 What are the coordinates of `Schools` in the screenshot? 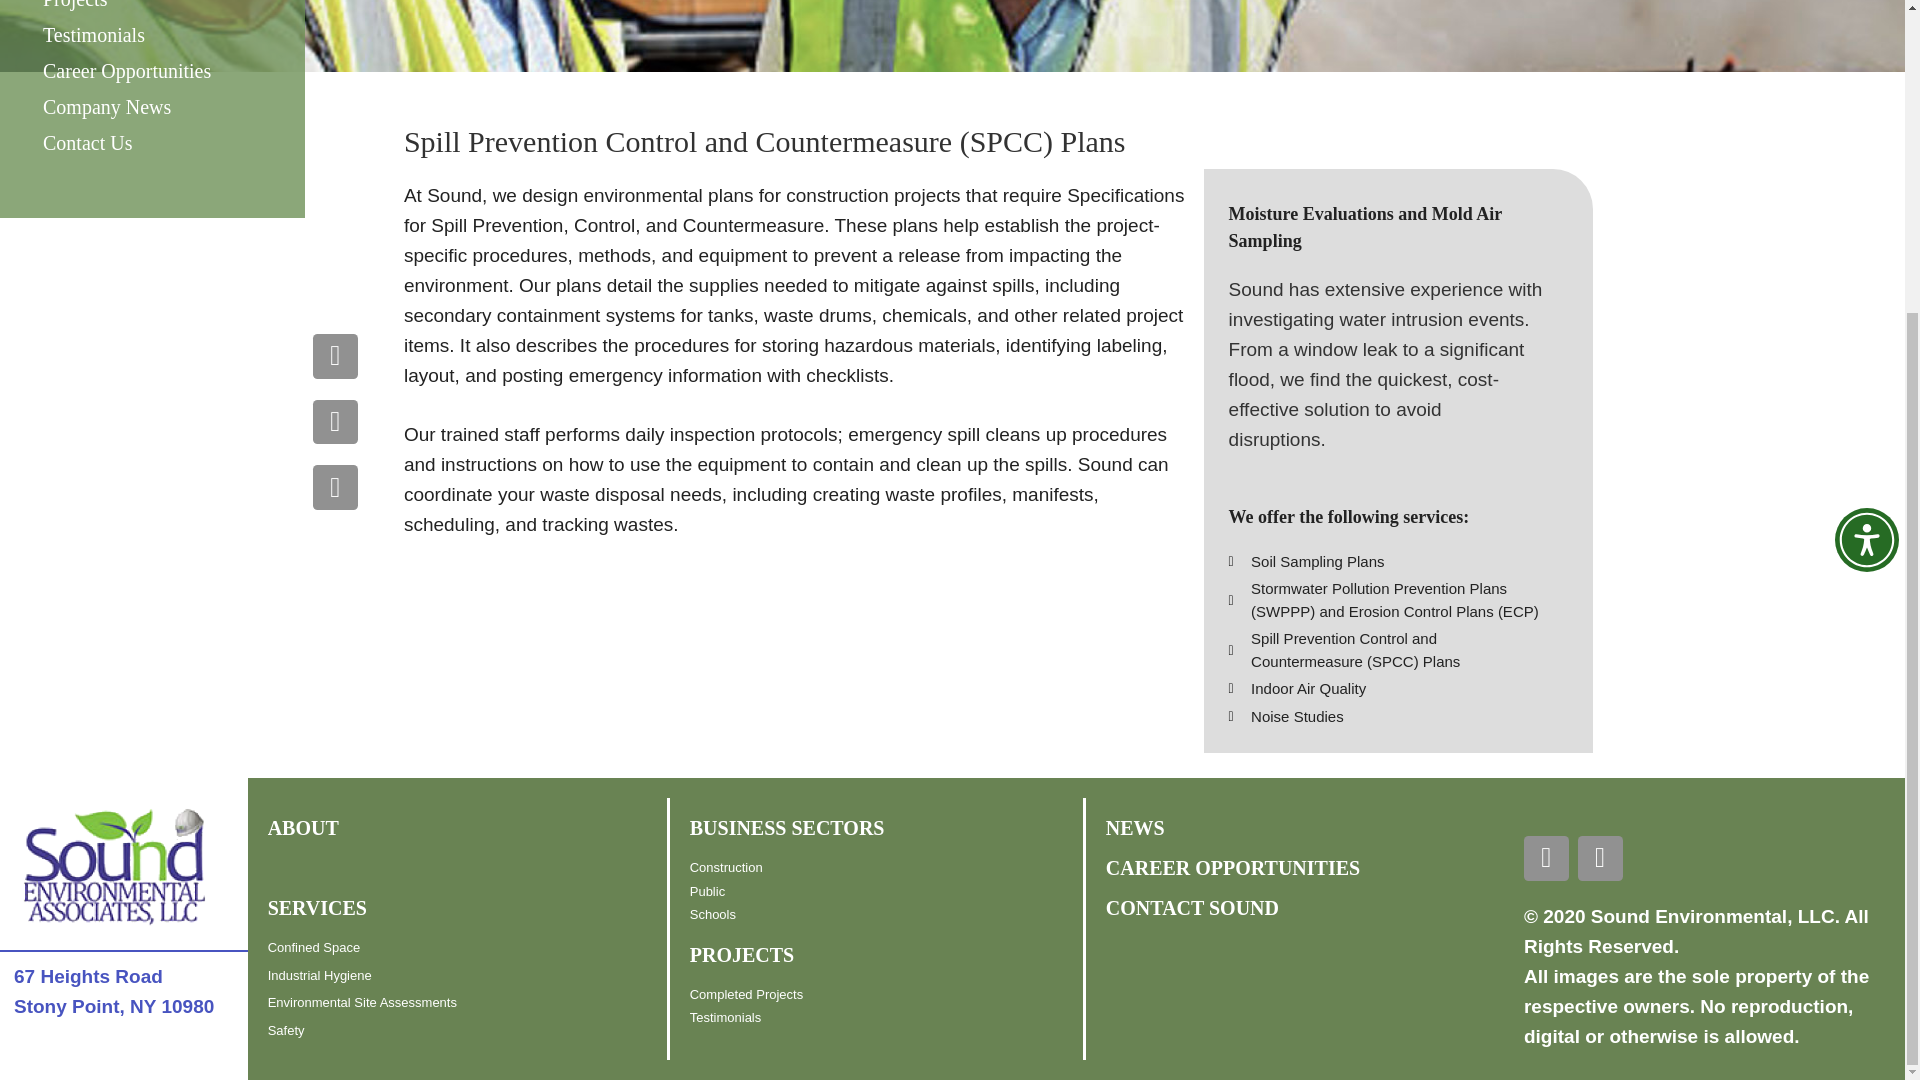 It's located at (886, 914).